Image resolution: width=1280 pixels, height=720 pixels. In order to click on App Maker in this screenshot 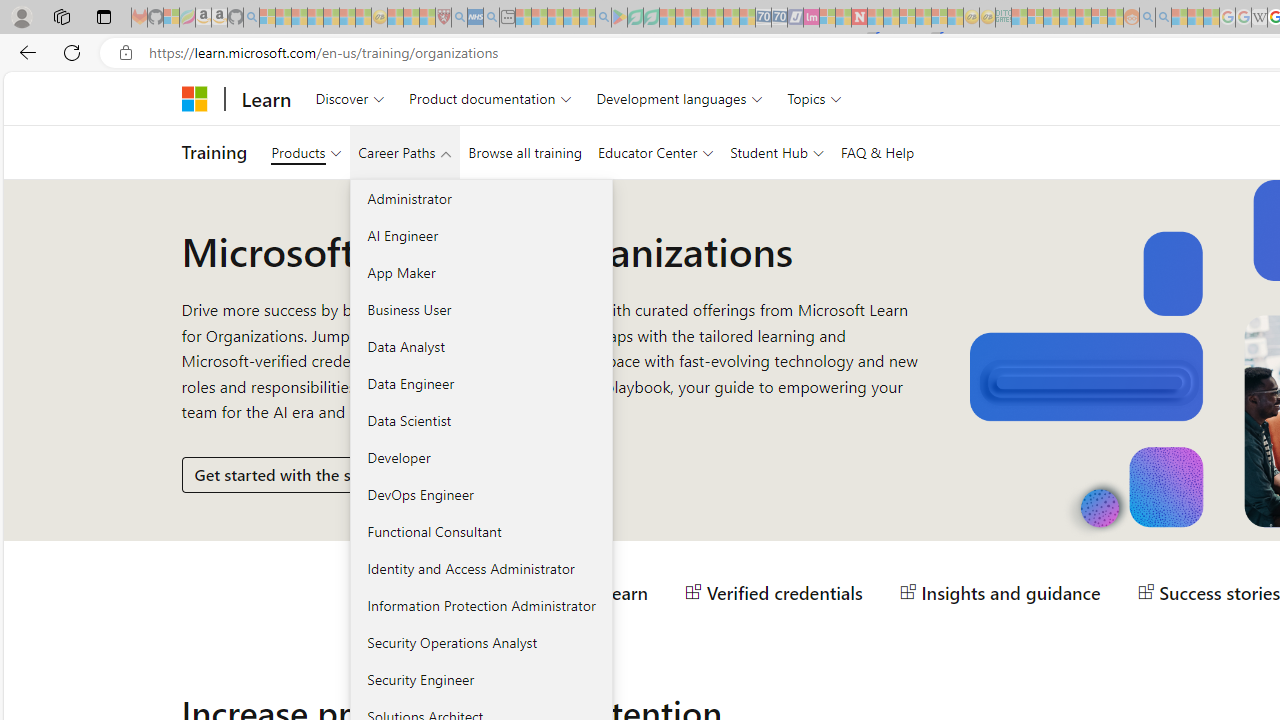, I will do `click(480, 272)`.